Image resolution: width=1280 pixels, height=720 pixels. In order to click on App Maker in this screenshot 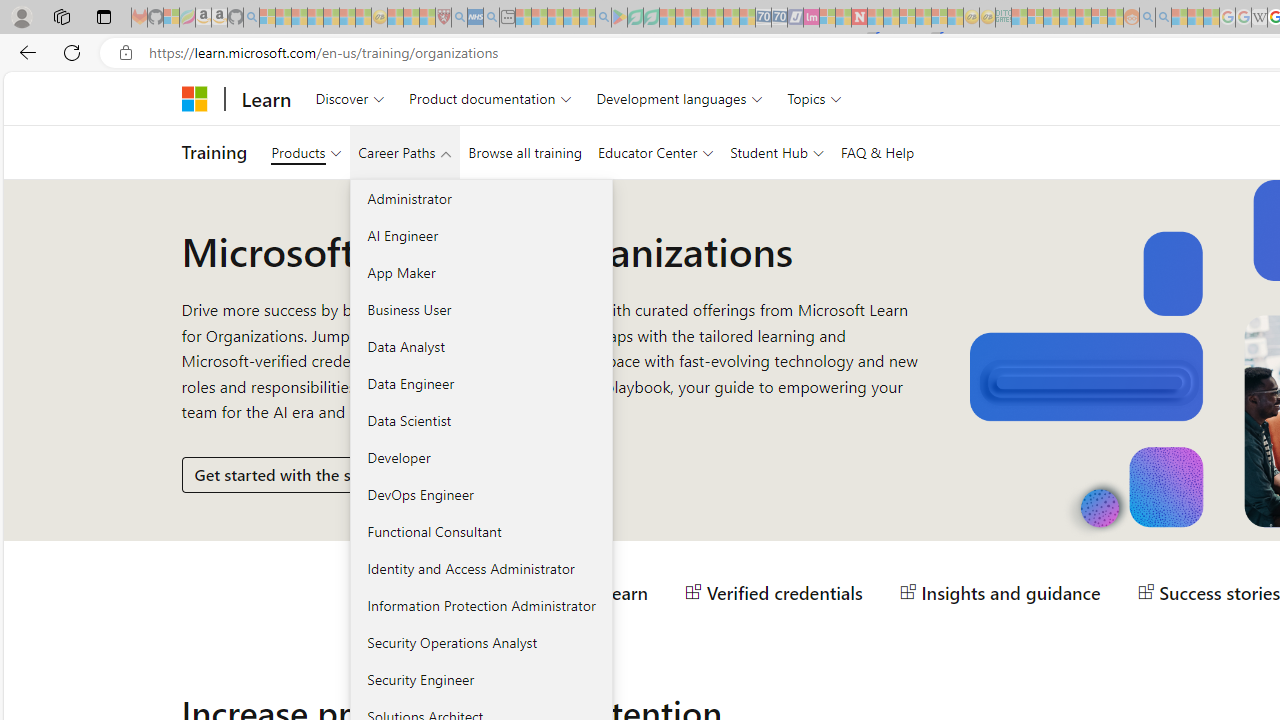, I will do `click(480, 272)`.